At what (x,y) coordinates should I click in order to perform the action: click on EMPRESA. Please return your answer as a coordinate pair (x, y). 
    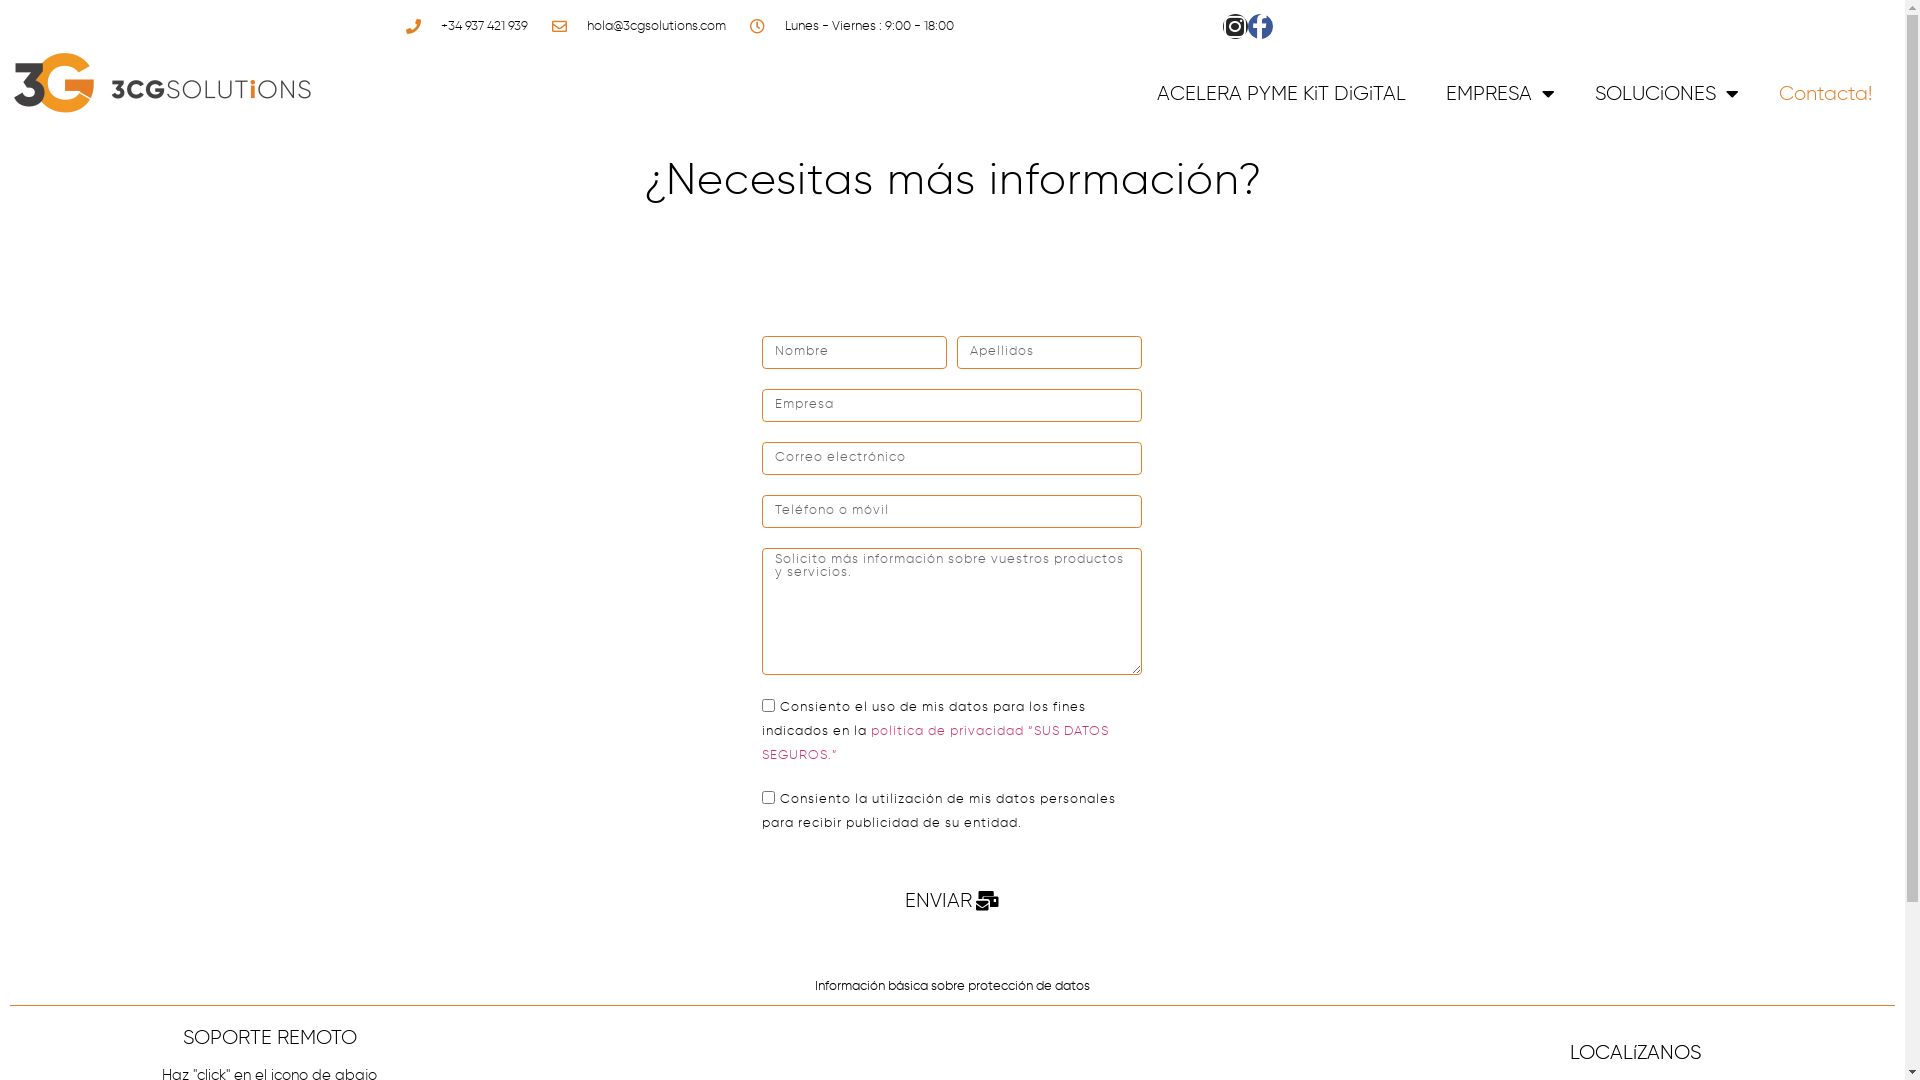
    Looking at the image, I should click on (1500, 93).